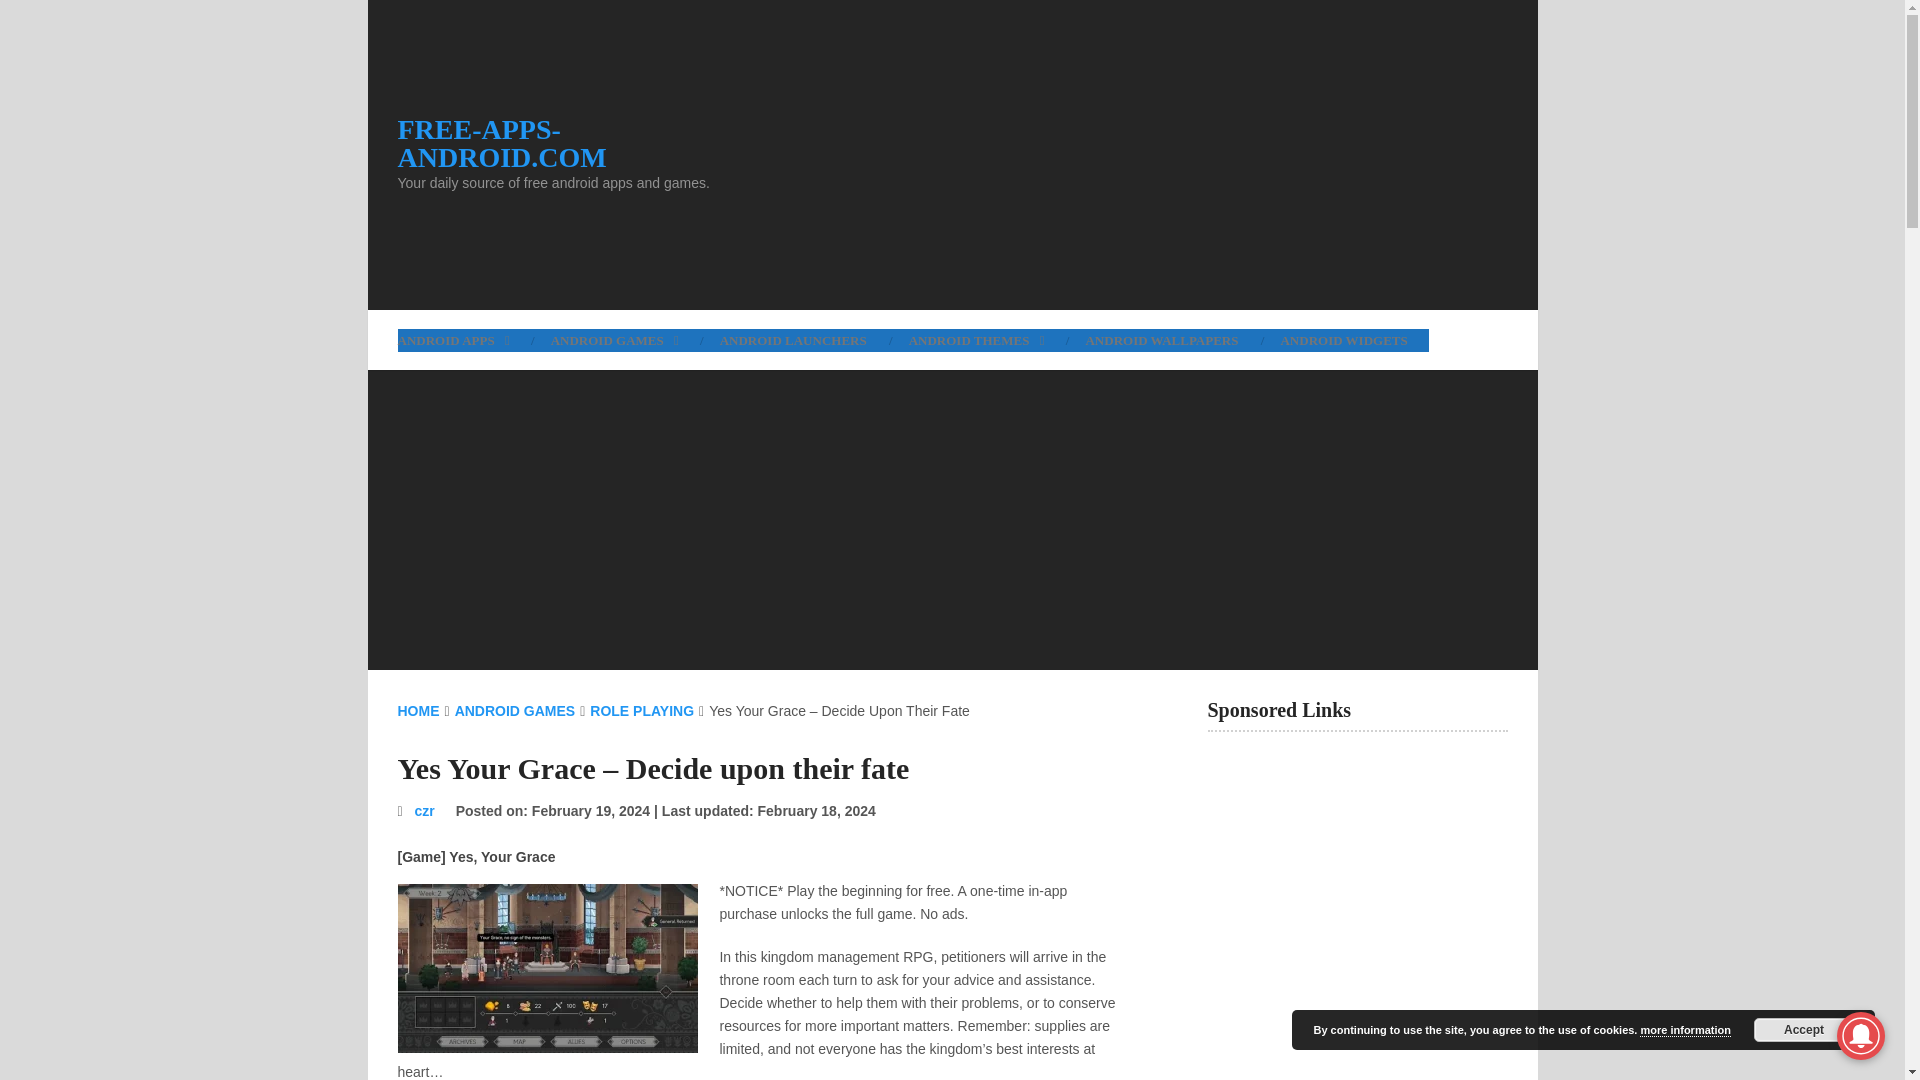  Describe the element at coordinates (463, 340) in the screenshot. I see `ANDROID APPS` at that location.